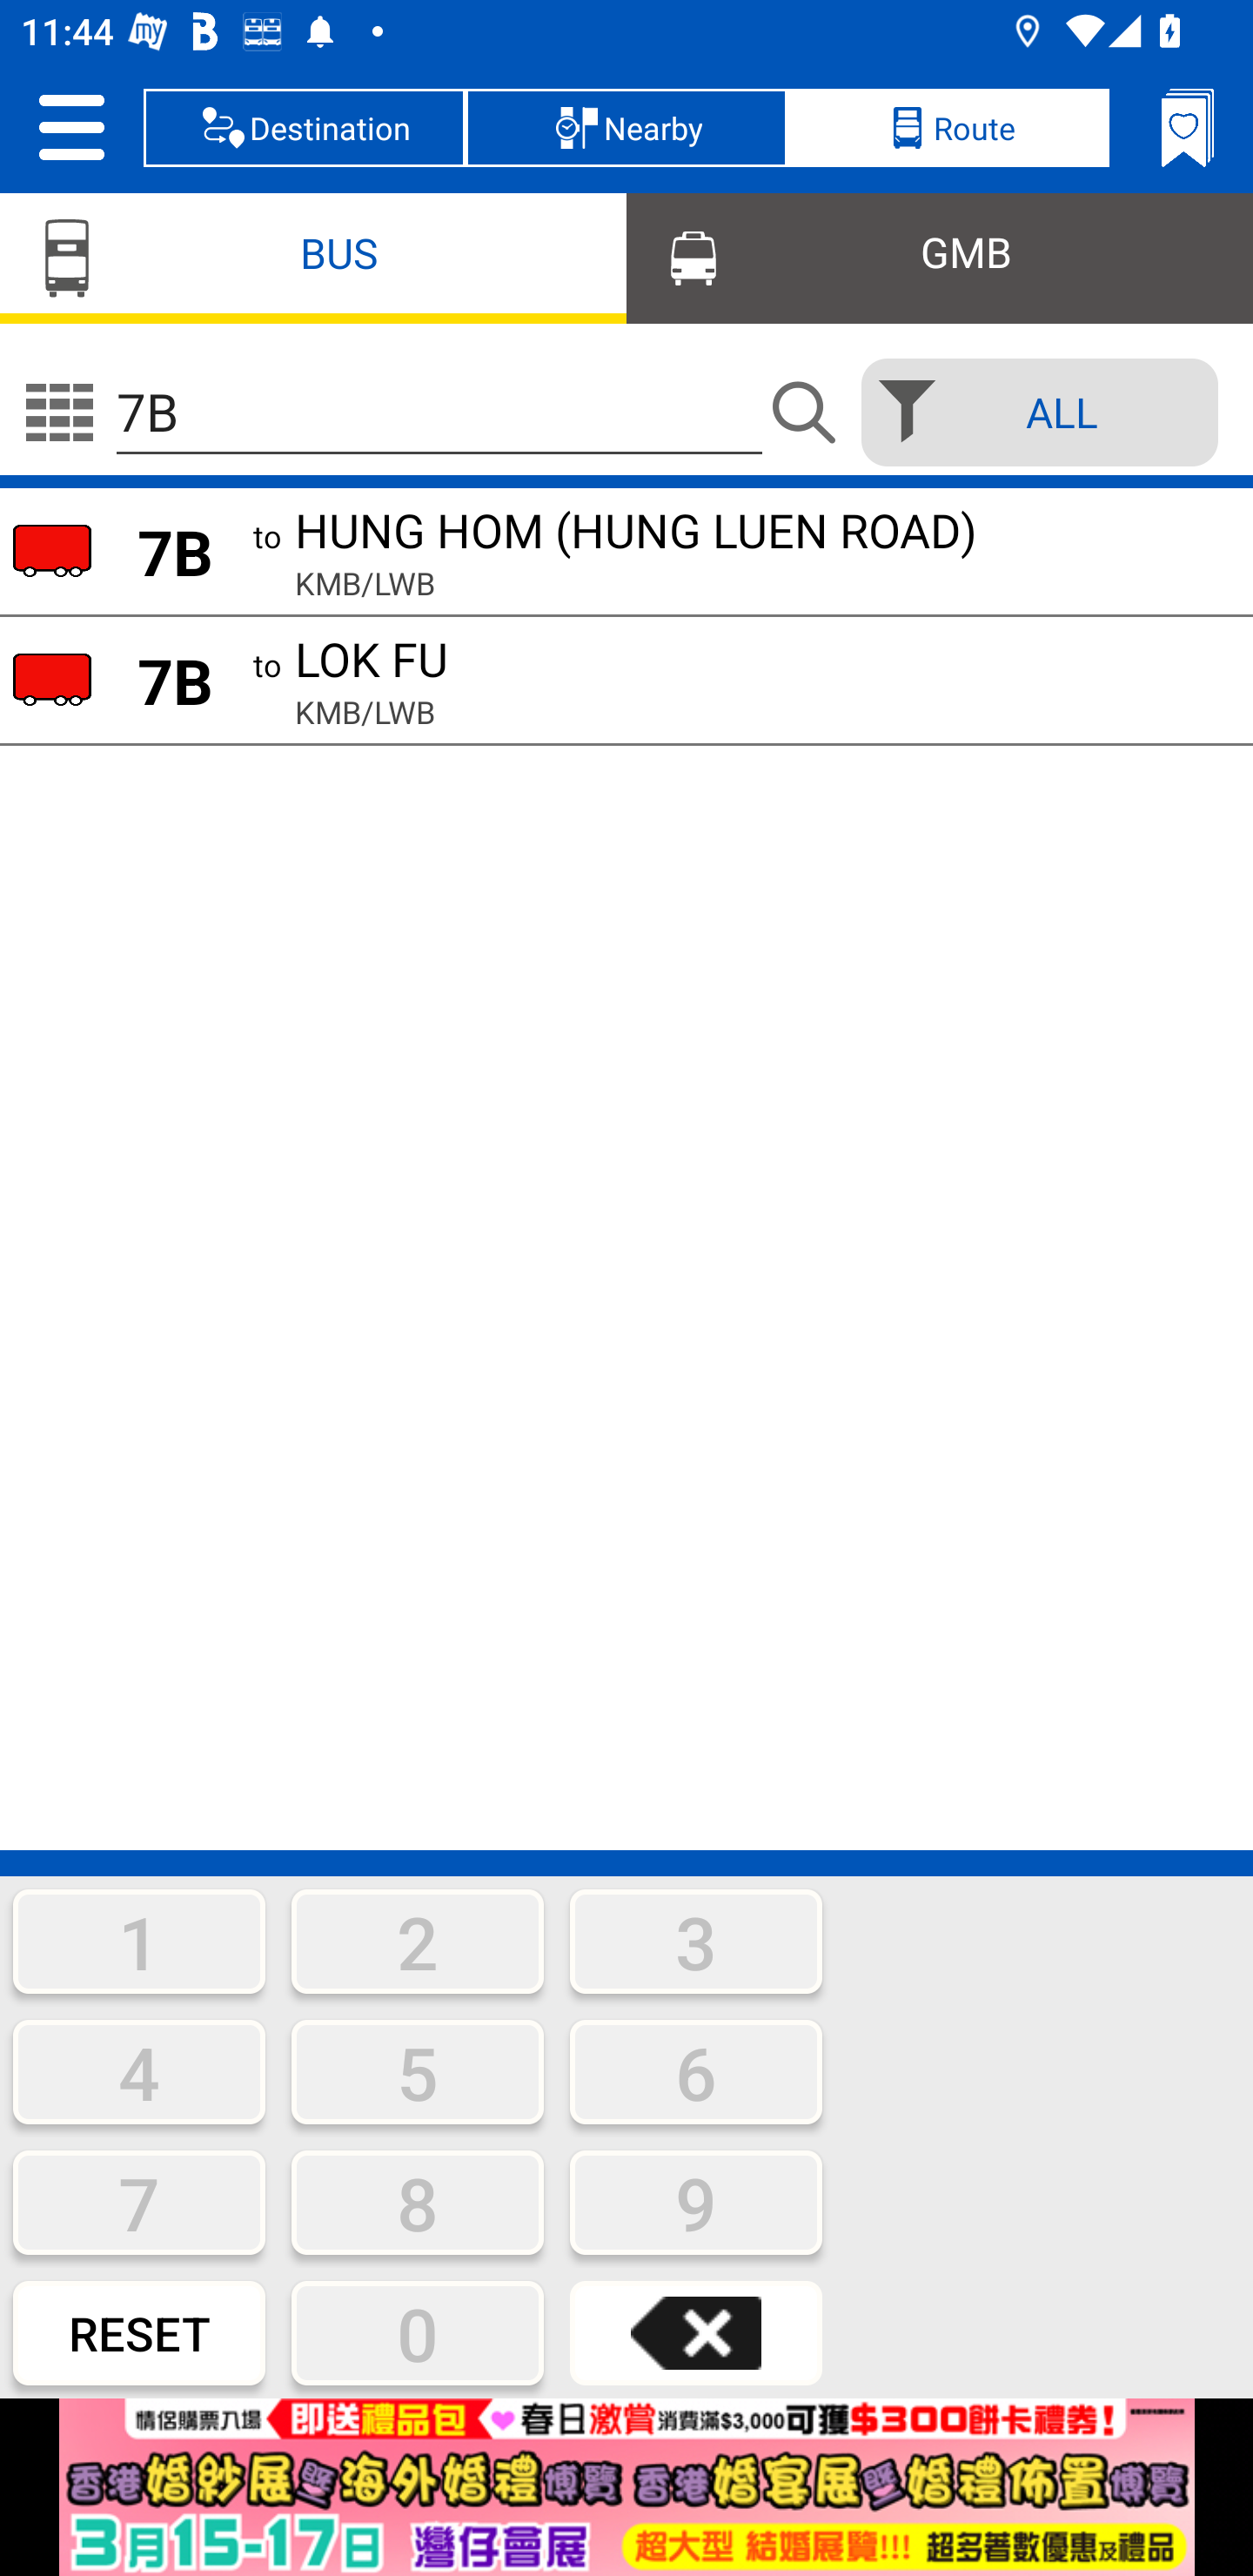  Describe the element at coordinates (626, 127) in the screenshot. I see `Nearby` at that location.